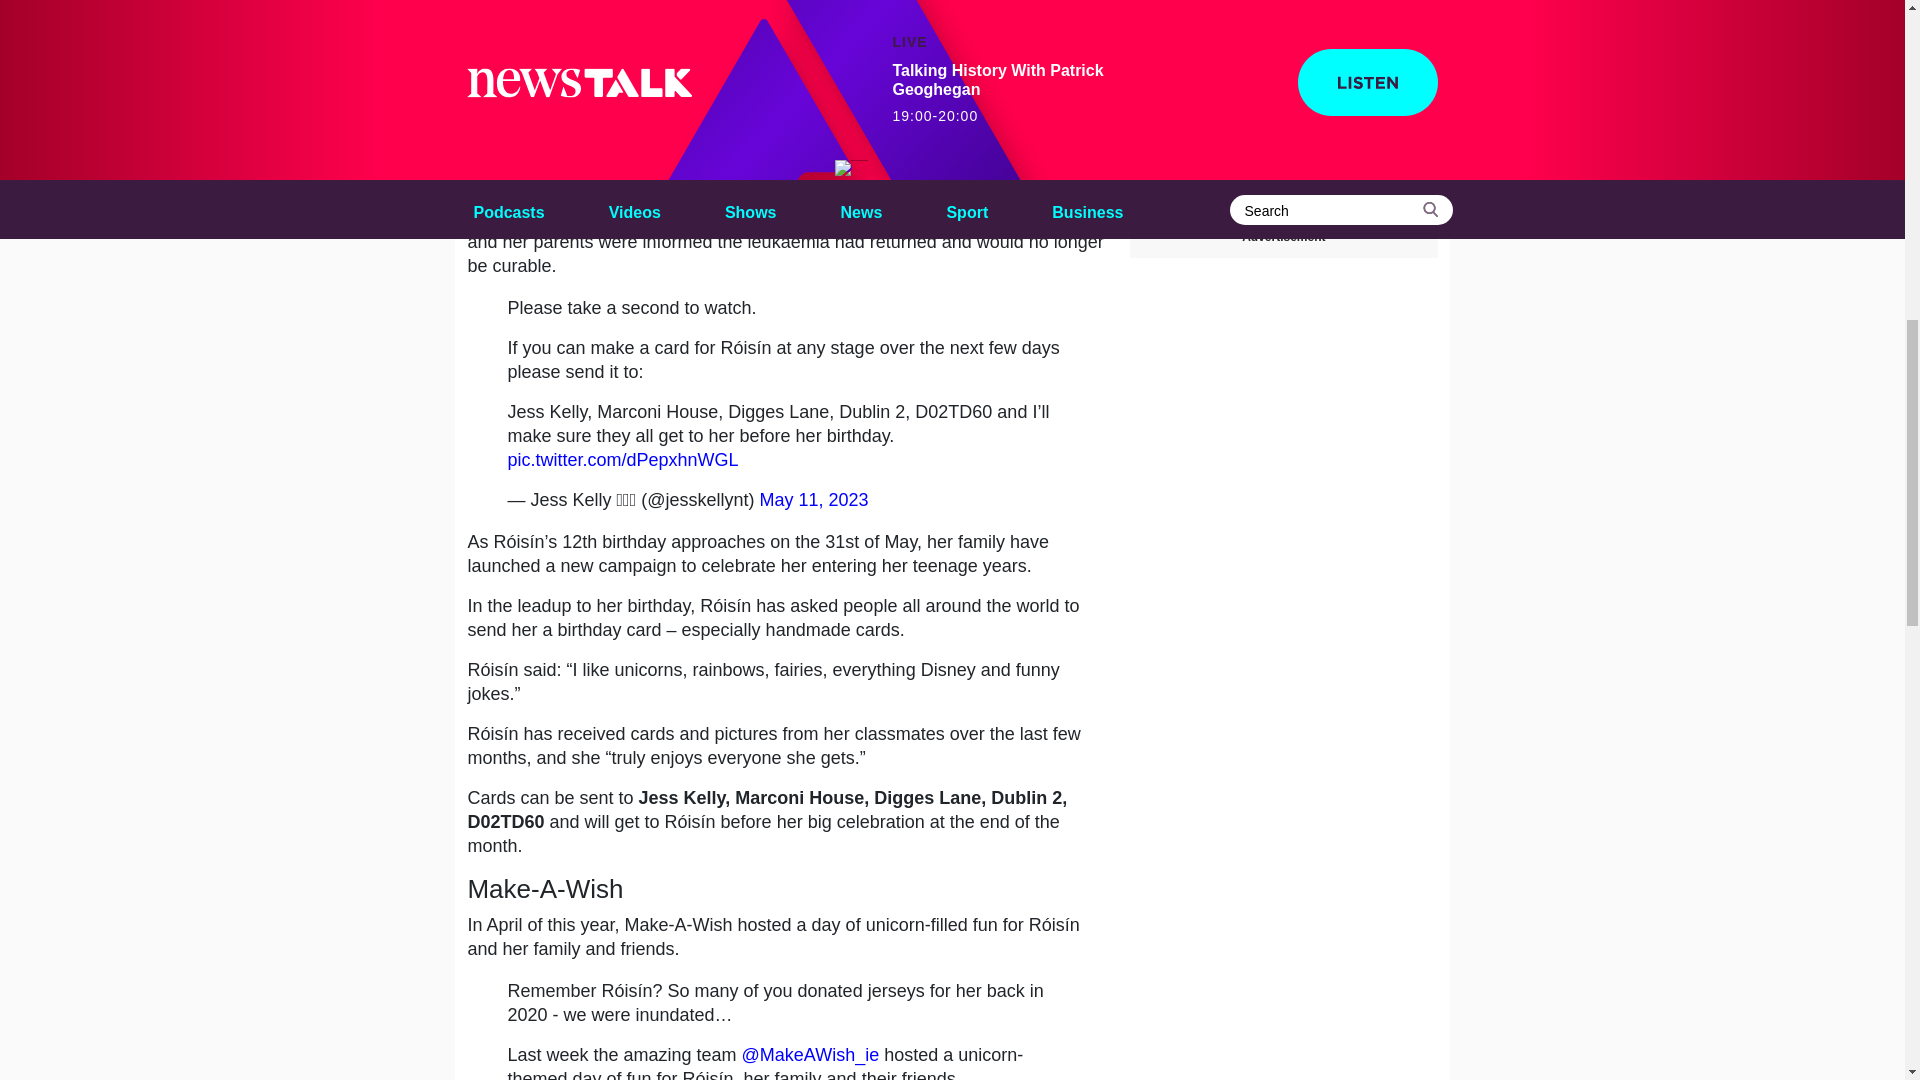 The height and width of the screenshot is (1080, 1920). I want to click on May 11, 2023, so click(814, 500).